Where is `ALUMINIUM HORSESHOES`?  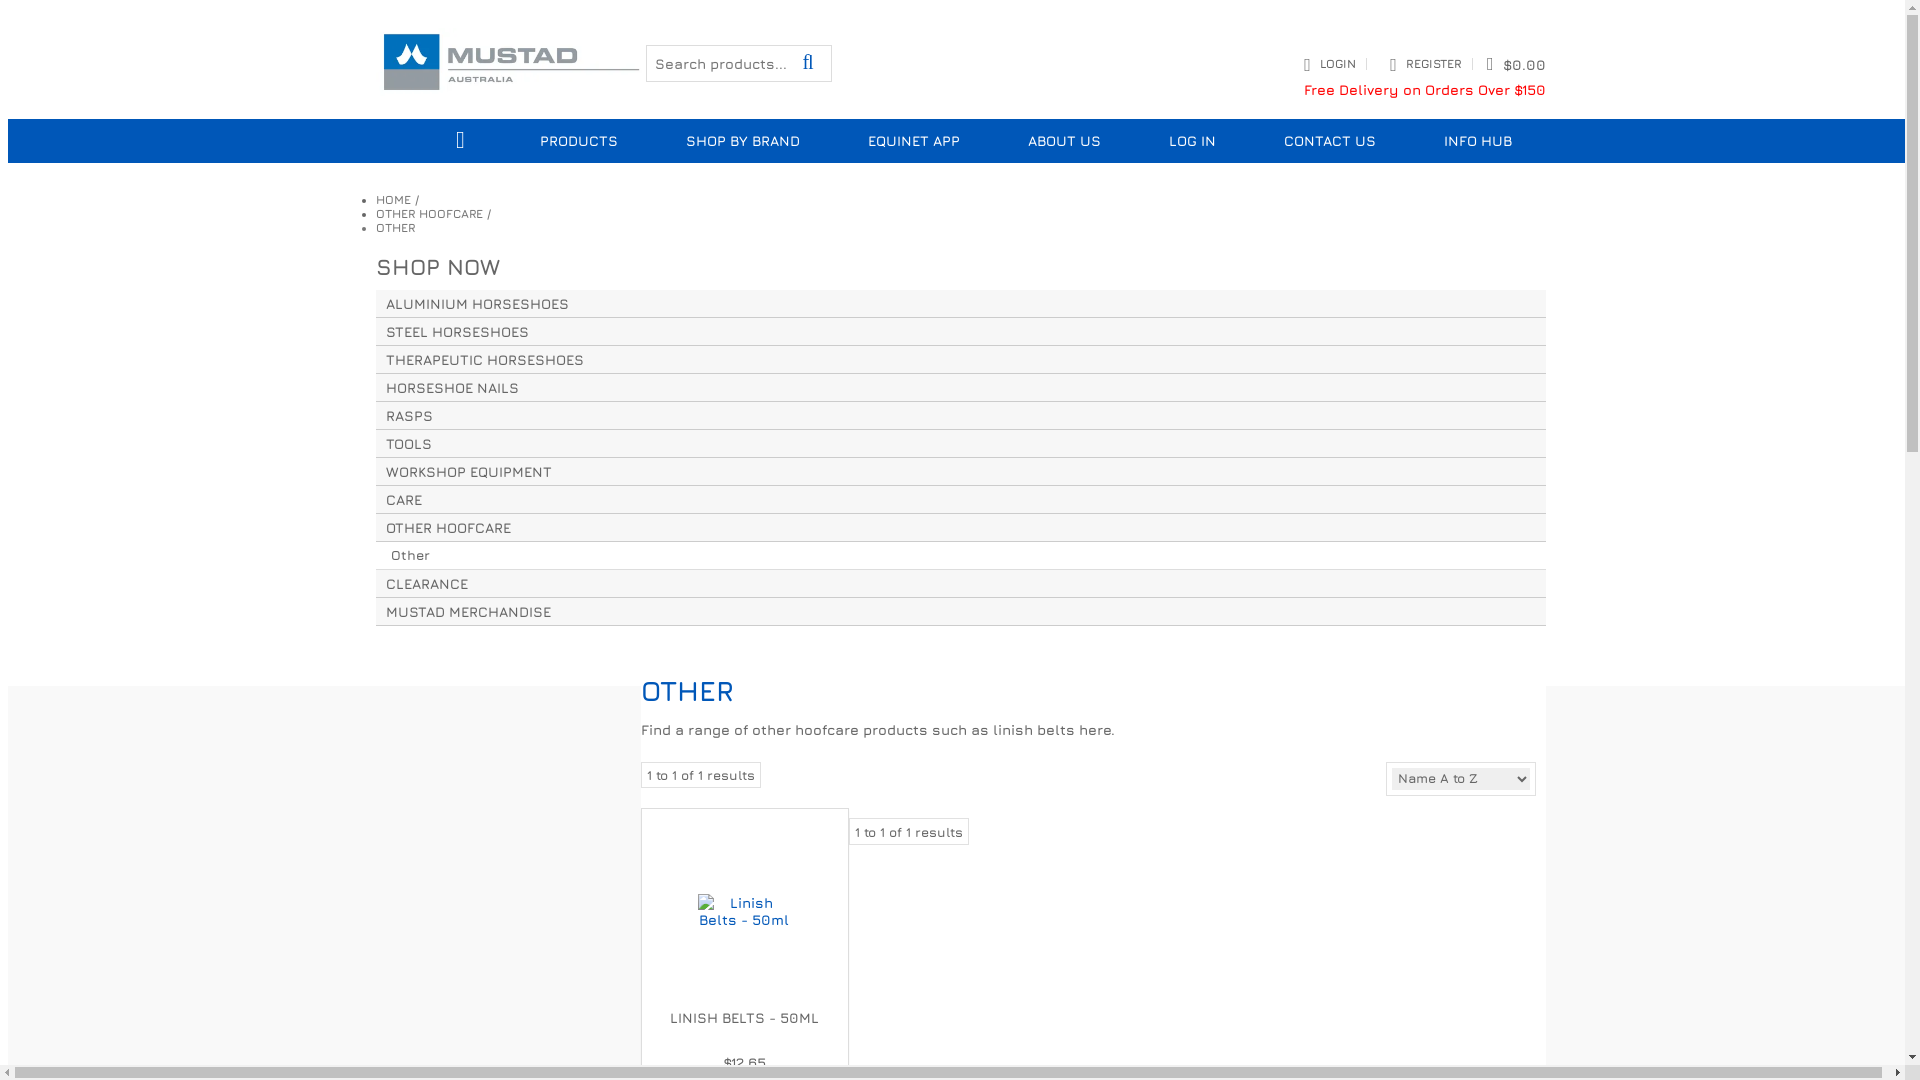 ALUMINIUM HORSESHOES is located at coordinates (961, 304).